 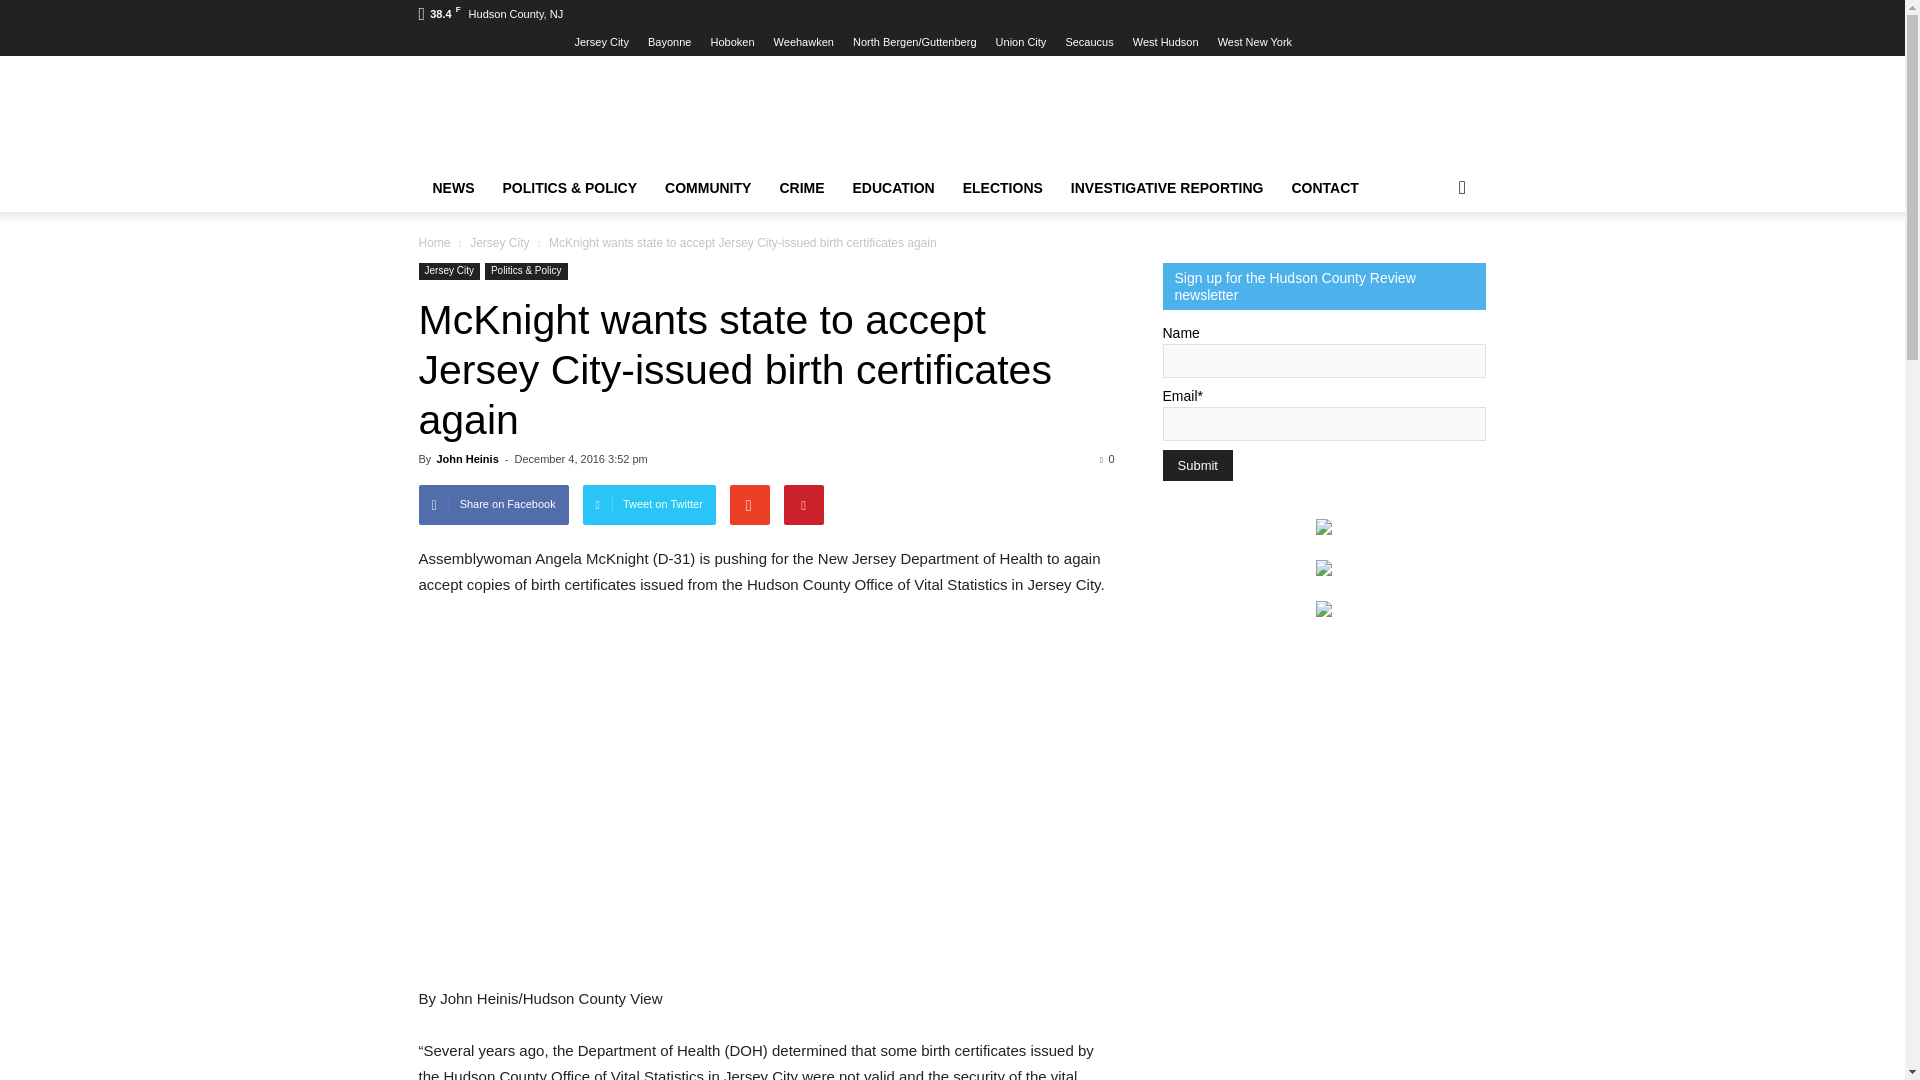 What do you see at coordinates (803, 41) in the screenshot?
I see `Weehawken` at bounding box center [803, 41].